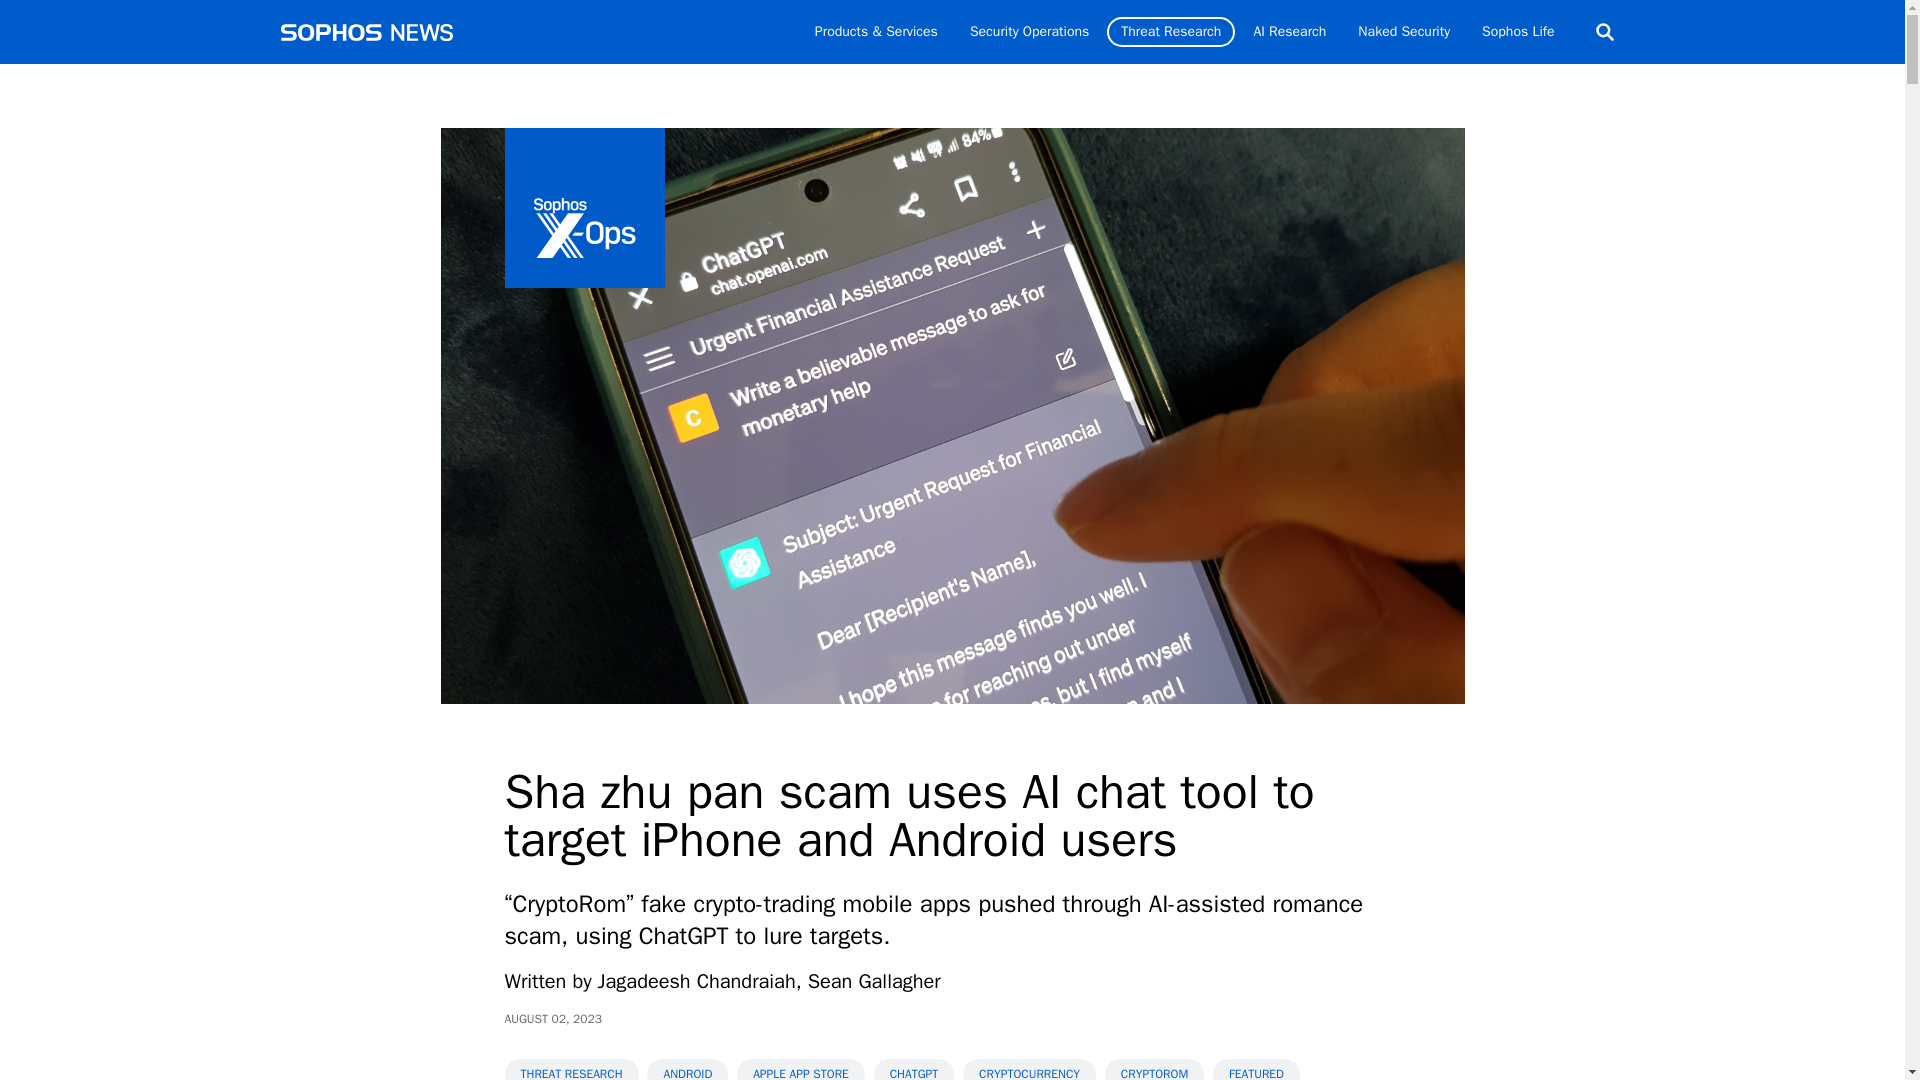 This screenshot has width=1920, height=1080. Describe the element at coordinates (1029, 32) in the screenshot. I see `Security Operations` at that location.